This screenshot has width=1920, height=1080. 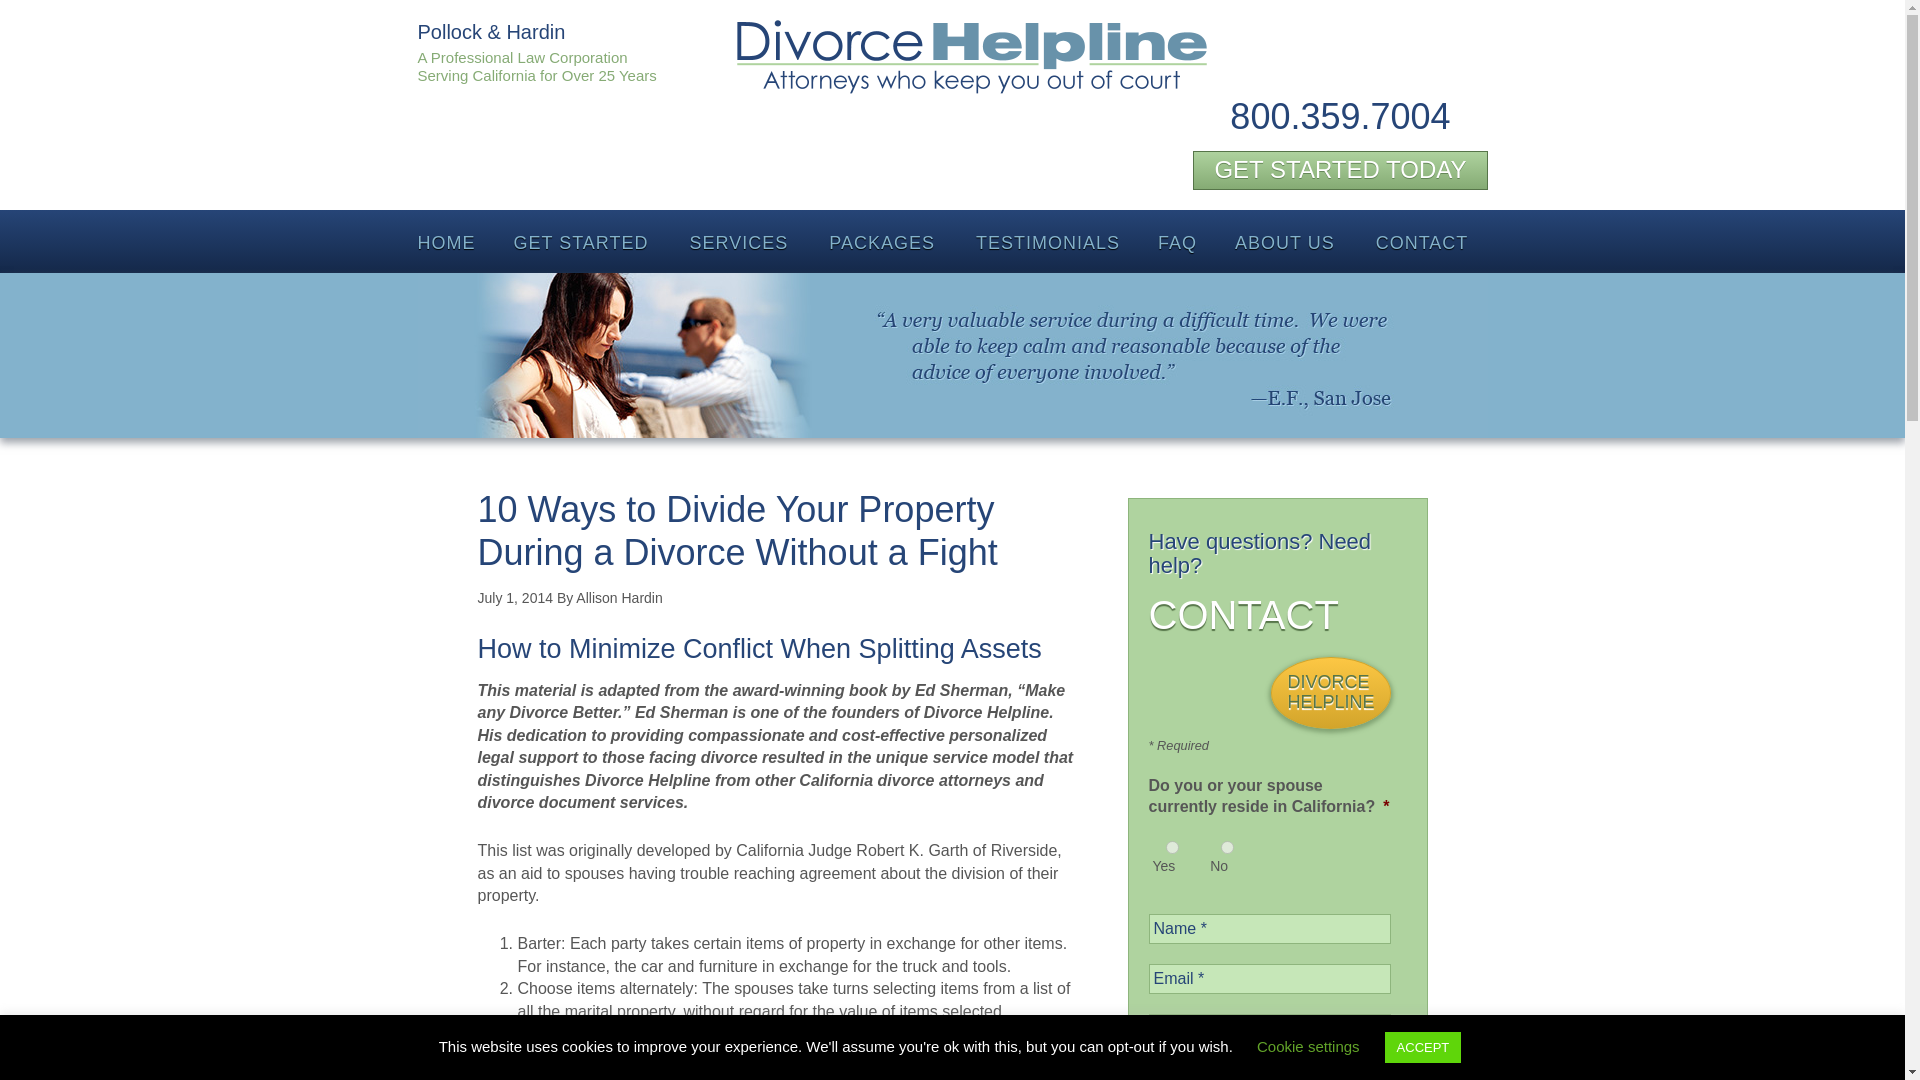 I want to click on No, so click(x=1226, y=848).